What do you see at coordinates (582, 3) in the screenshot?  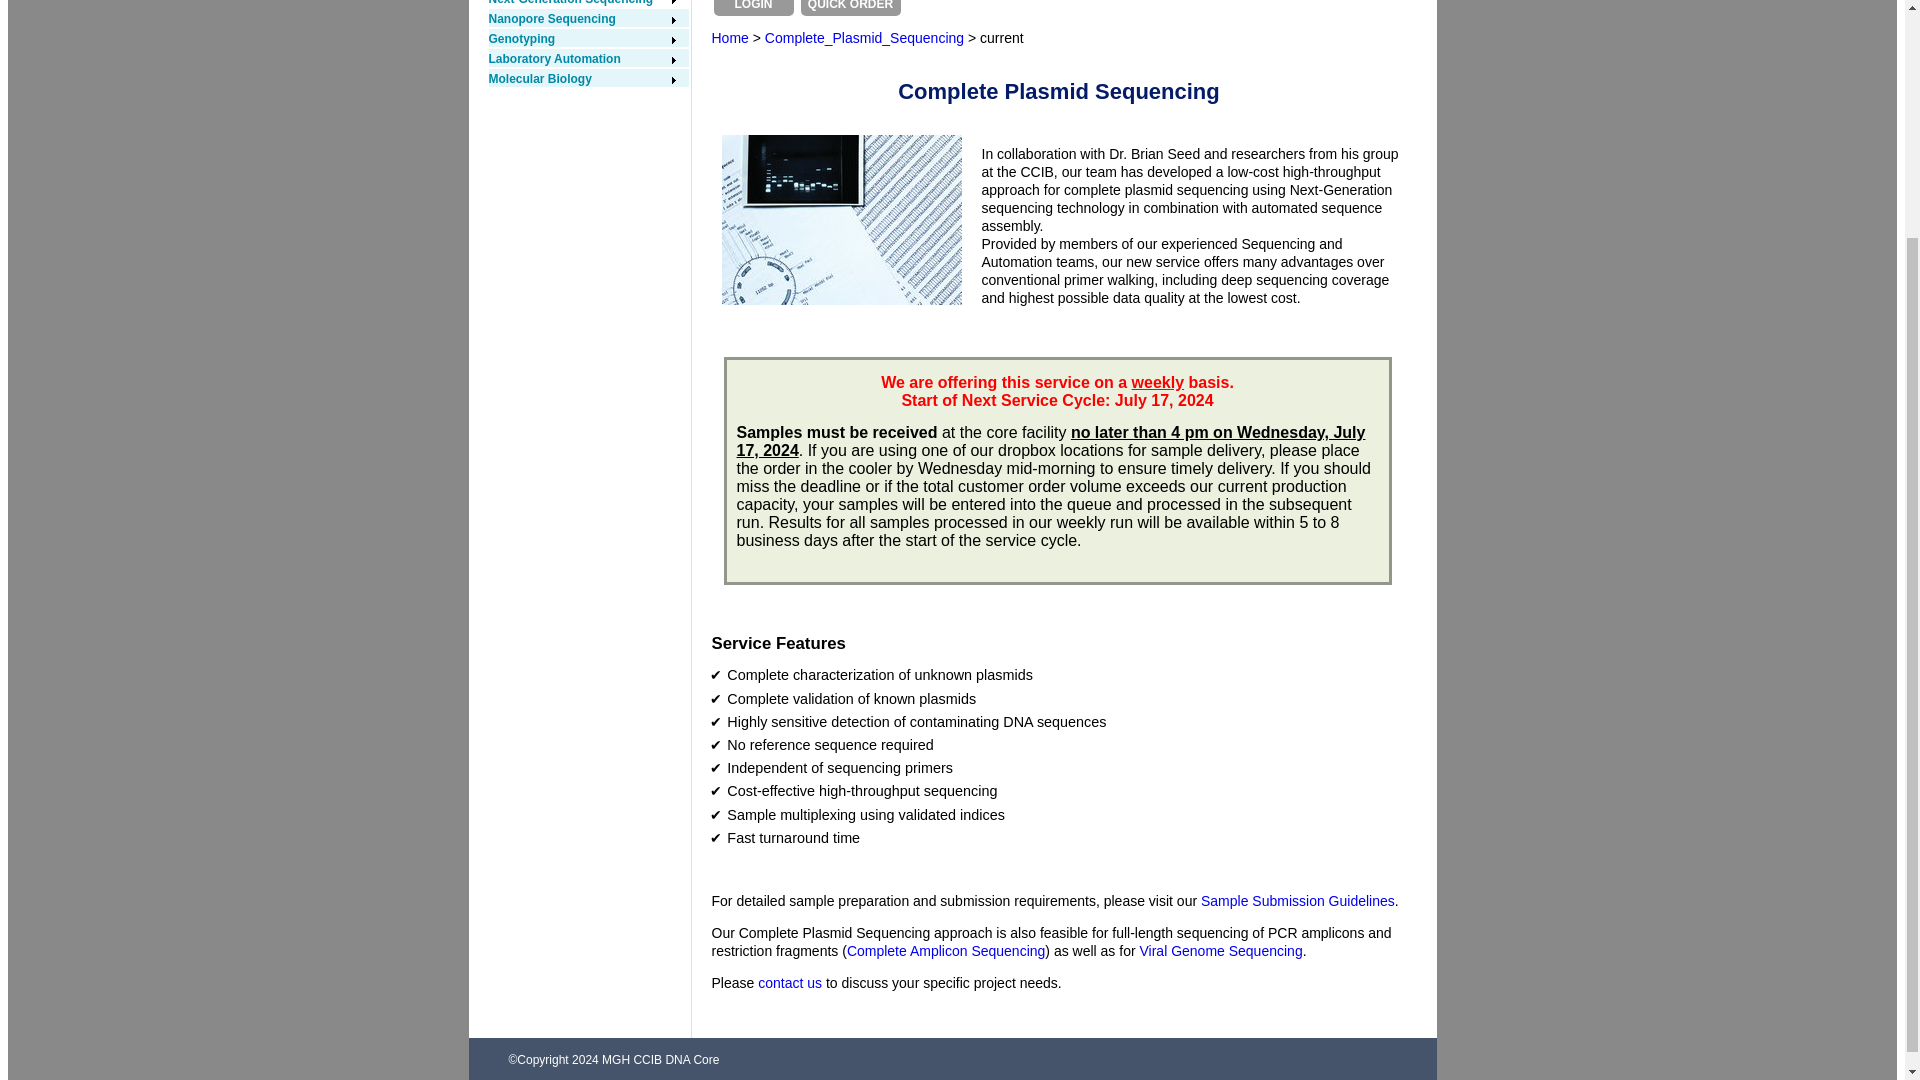 I see `Next-Generation Sequencing` at bounding box center [582, 3].